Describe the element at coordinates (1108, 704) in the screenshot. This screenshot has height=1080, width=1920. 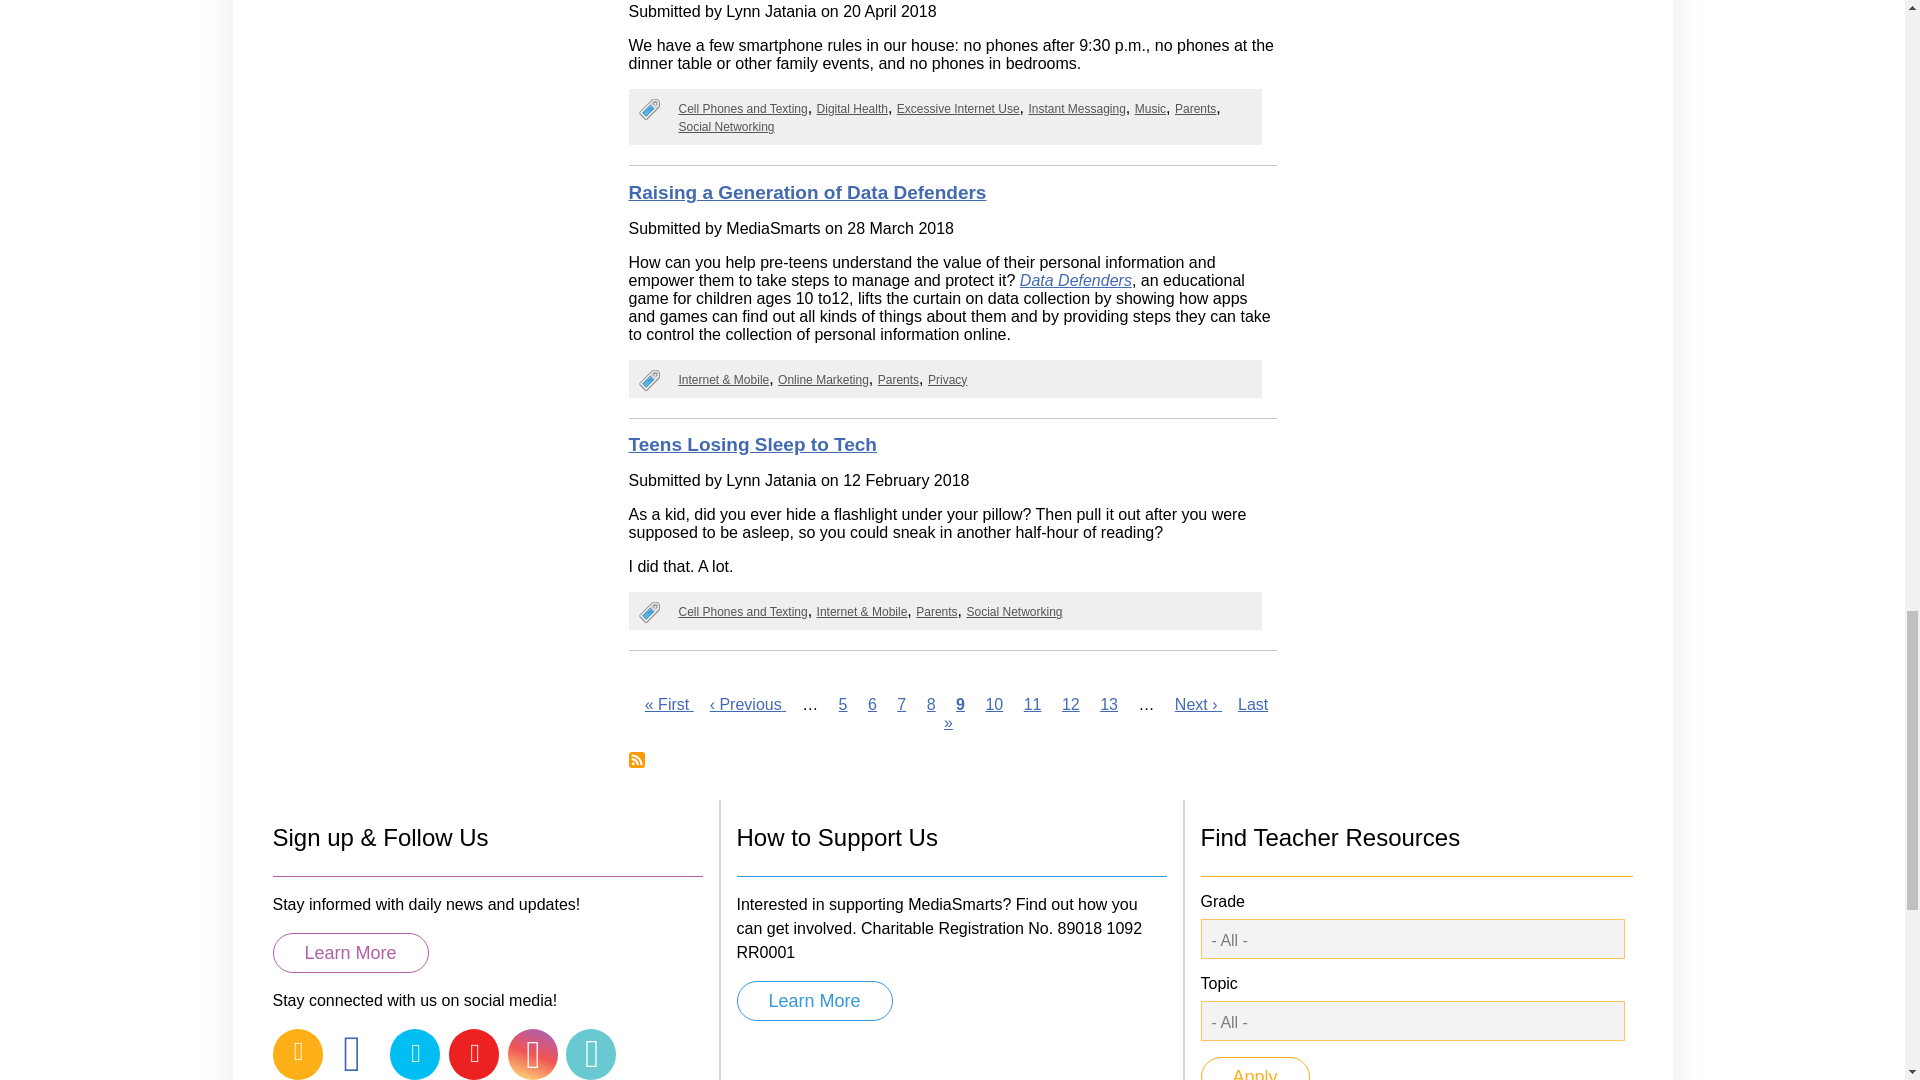
I see `Go to page 13` at that location.